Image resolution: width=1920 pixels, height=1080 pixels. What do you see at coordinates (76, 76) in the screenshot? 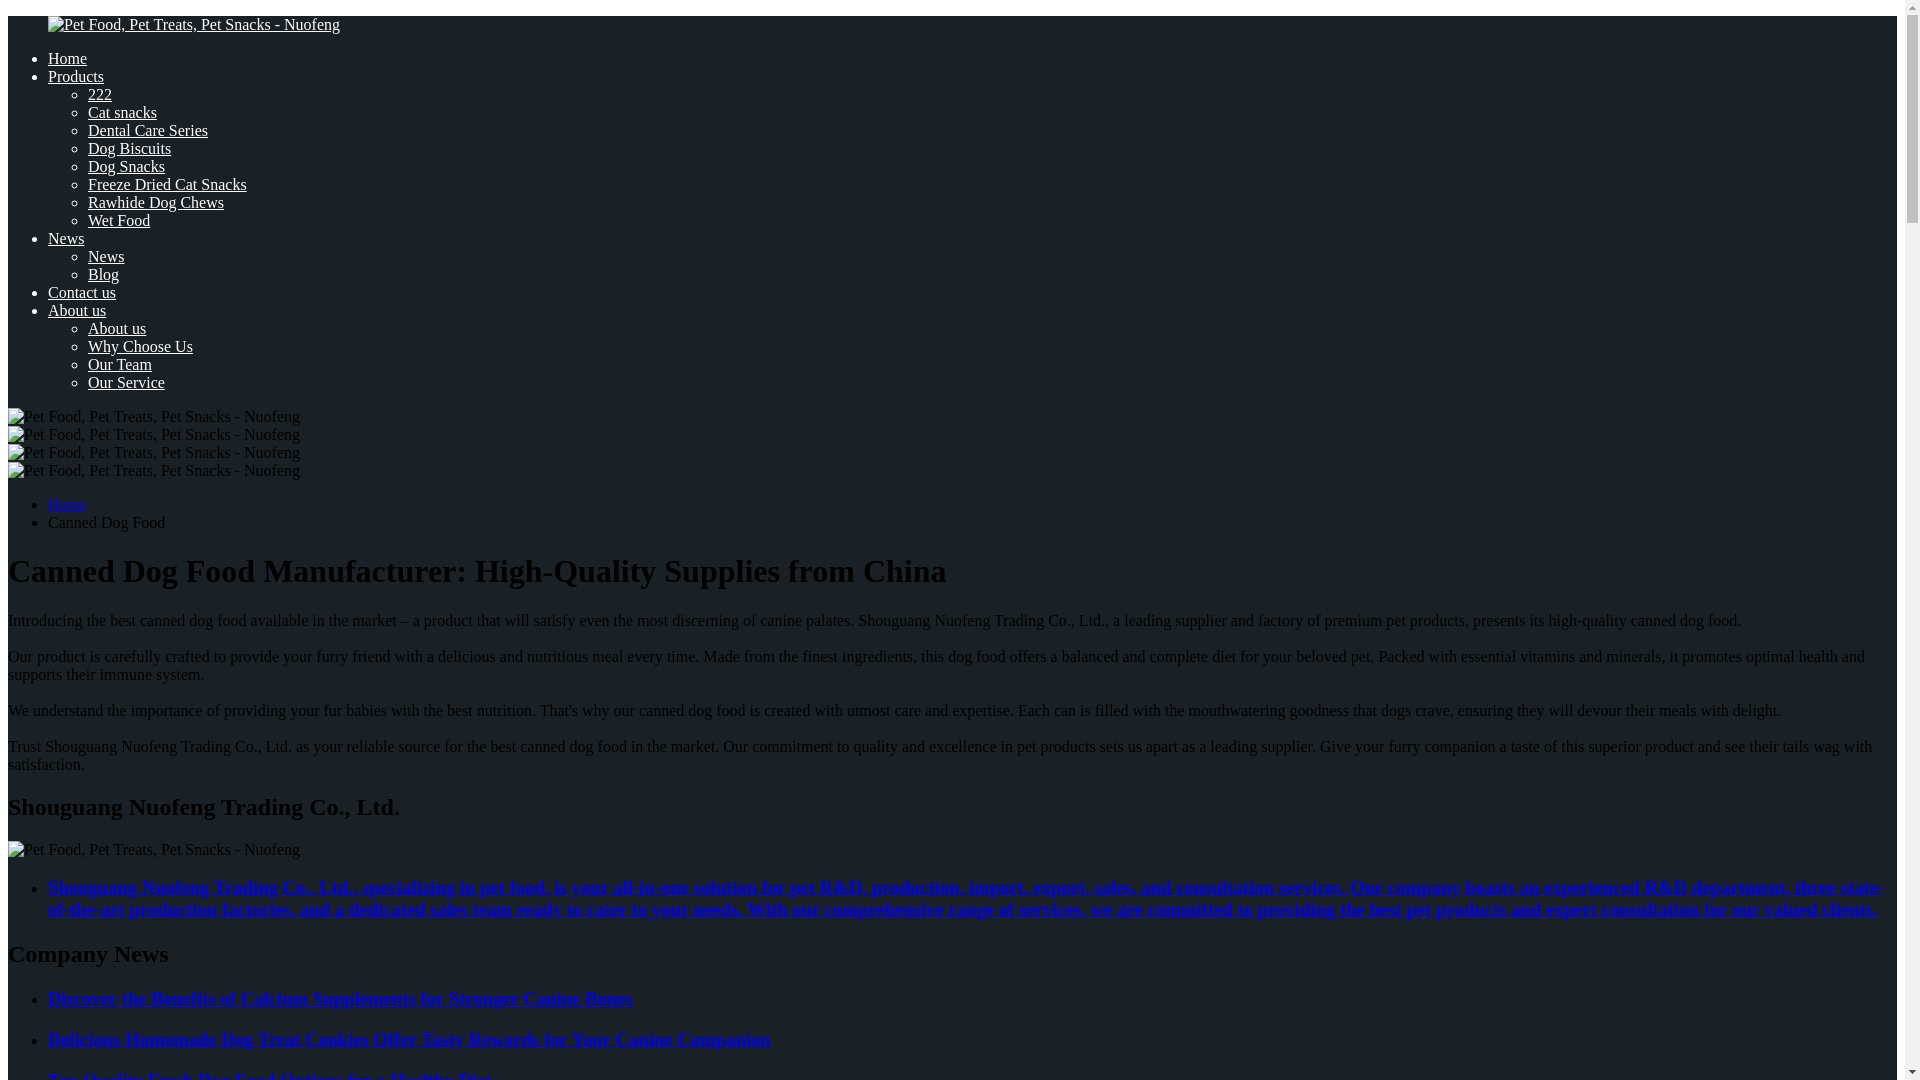
I see `Products` at bounding box center [76, 76].